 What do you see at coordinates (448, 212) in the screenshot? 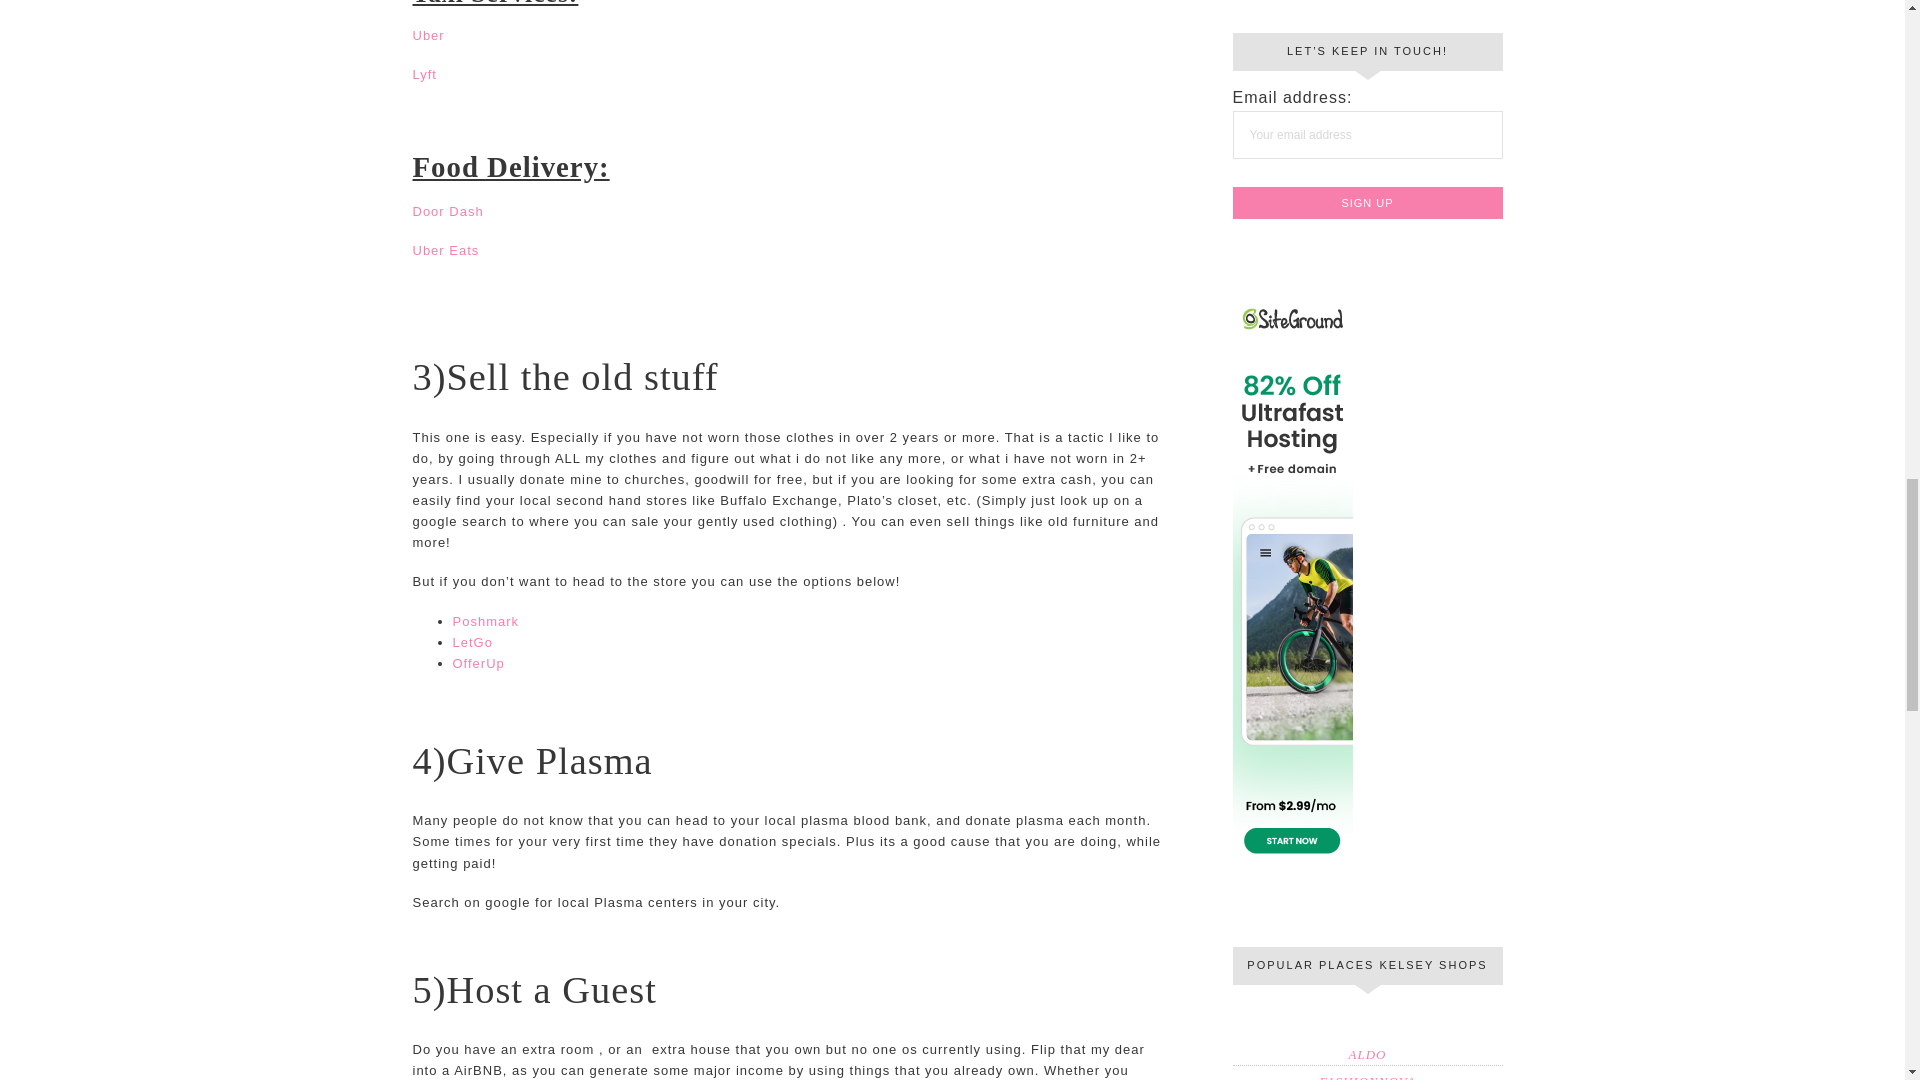
I see `Door Dash` at bounding box center [448, 212].